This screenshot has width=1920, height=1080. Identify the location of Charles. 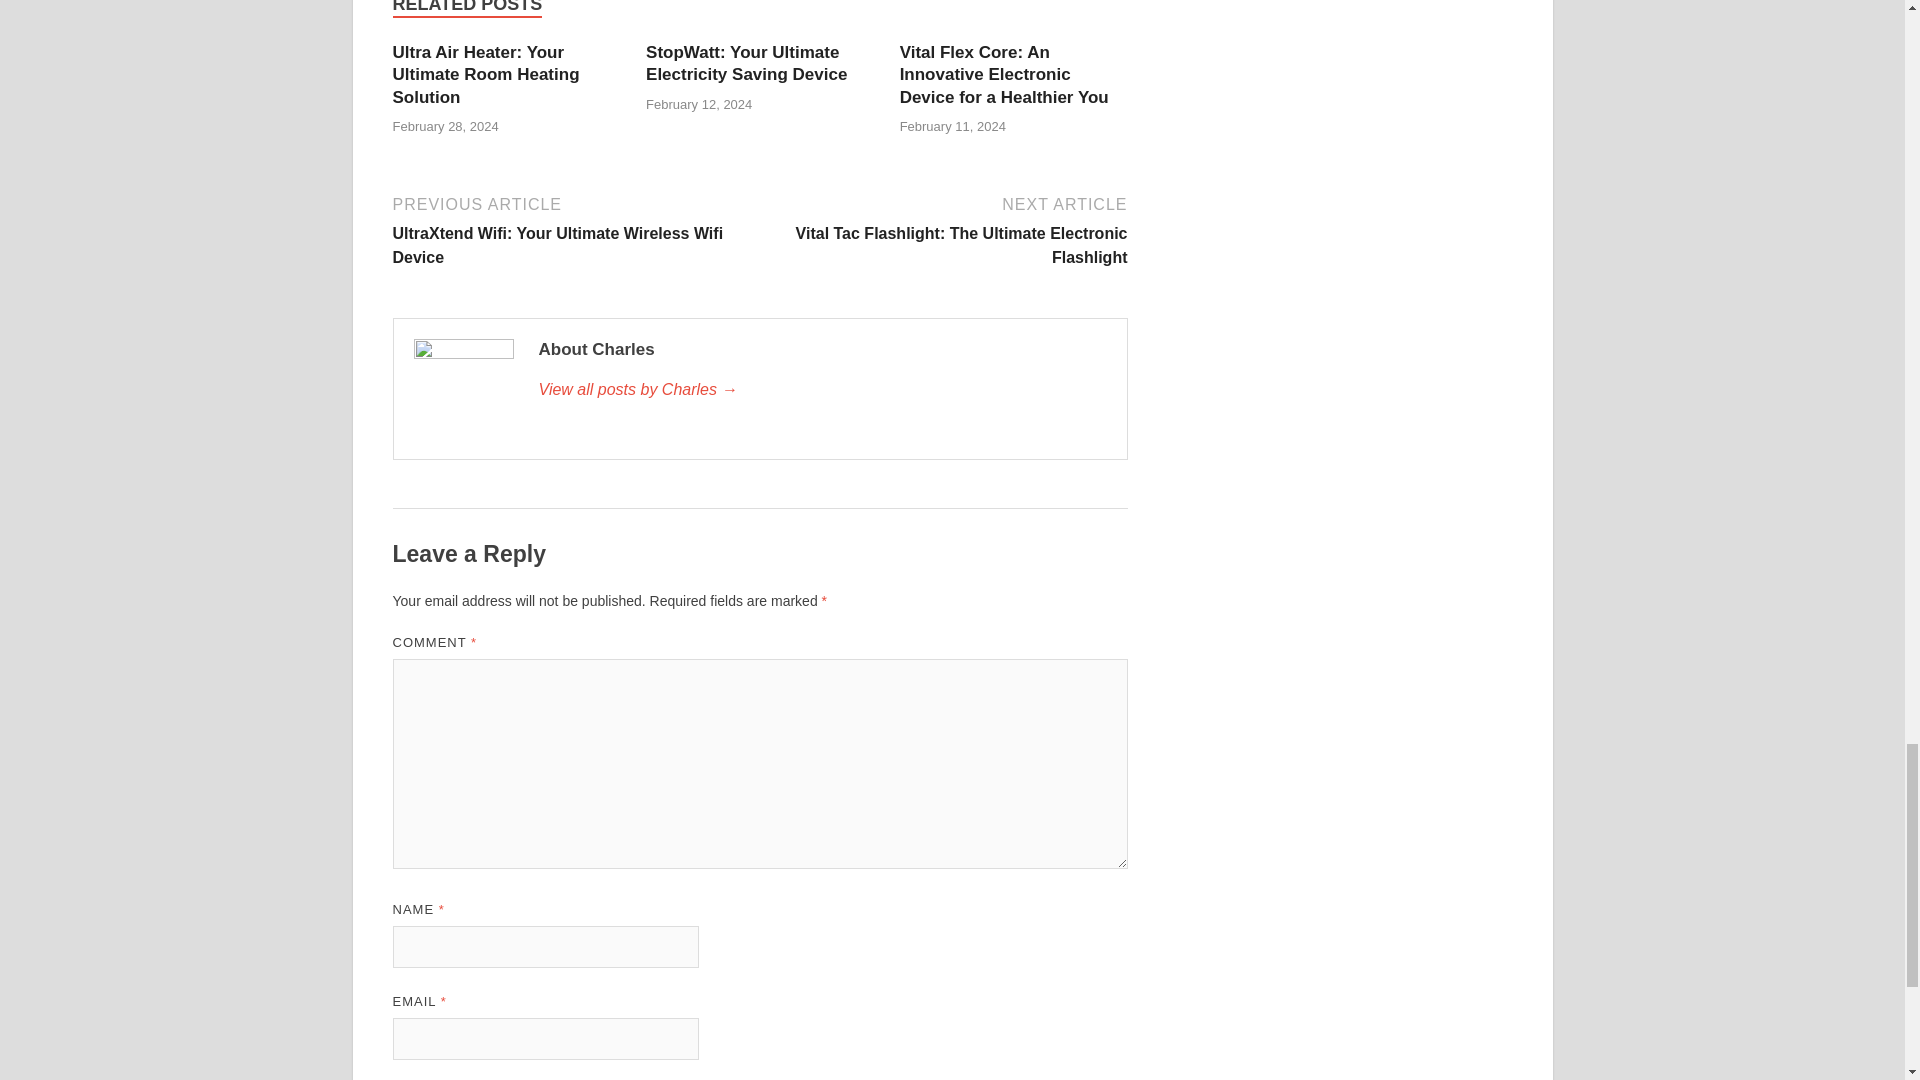
(821, 390).